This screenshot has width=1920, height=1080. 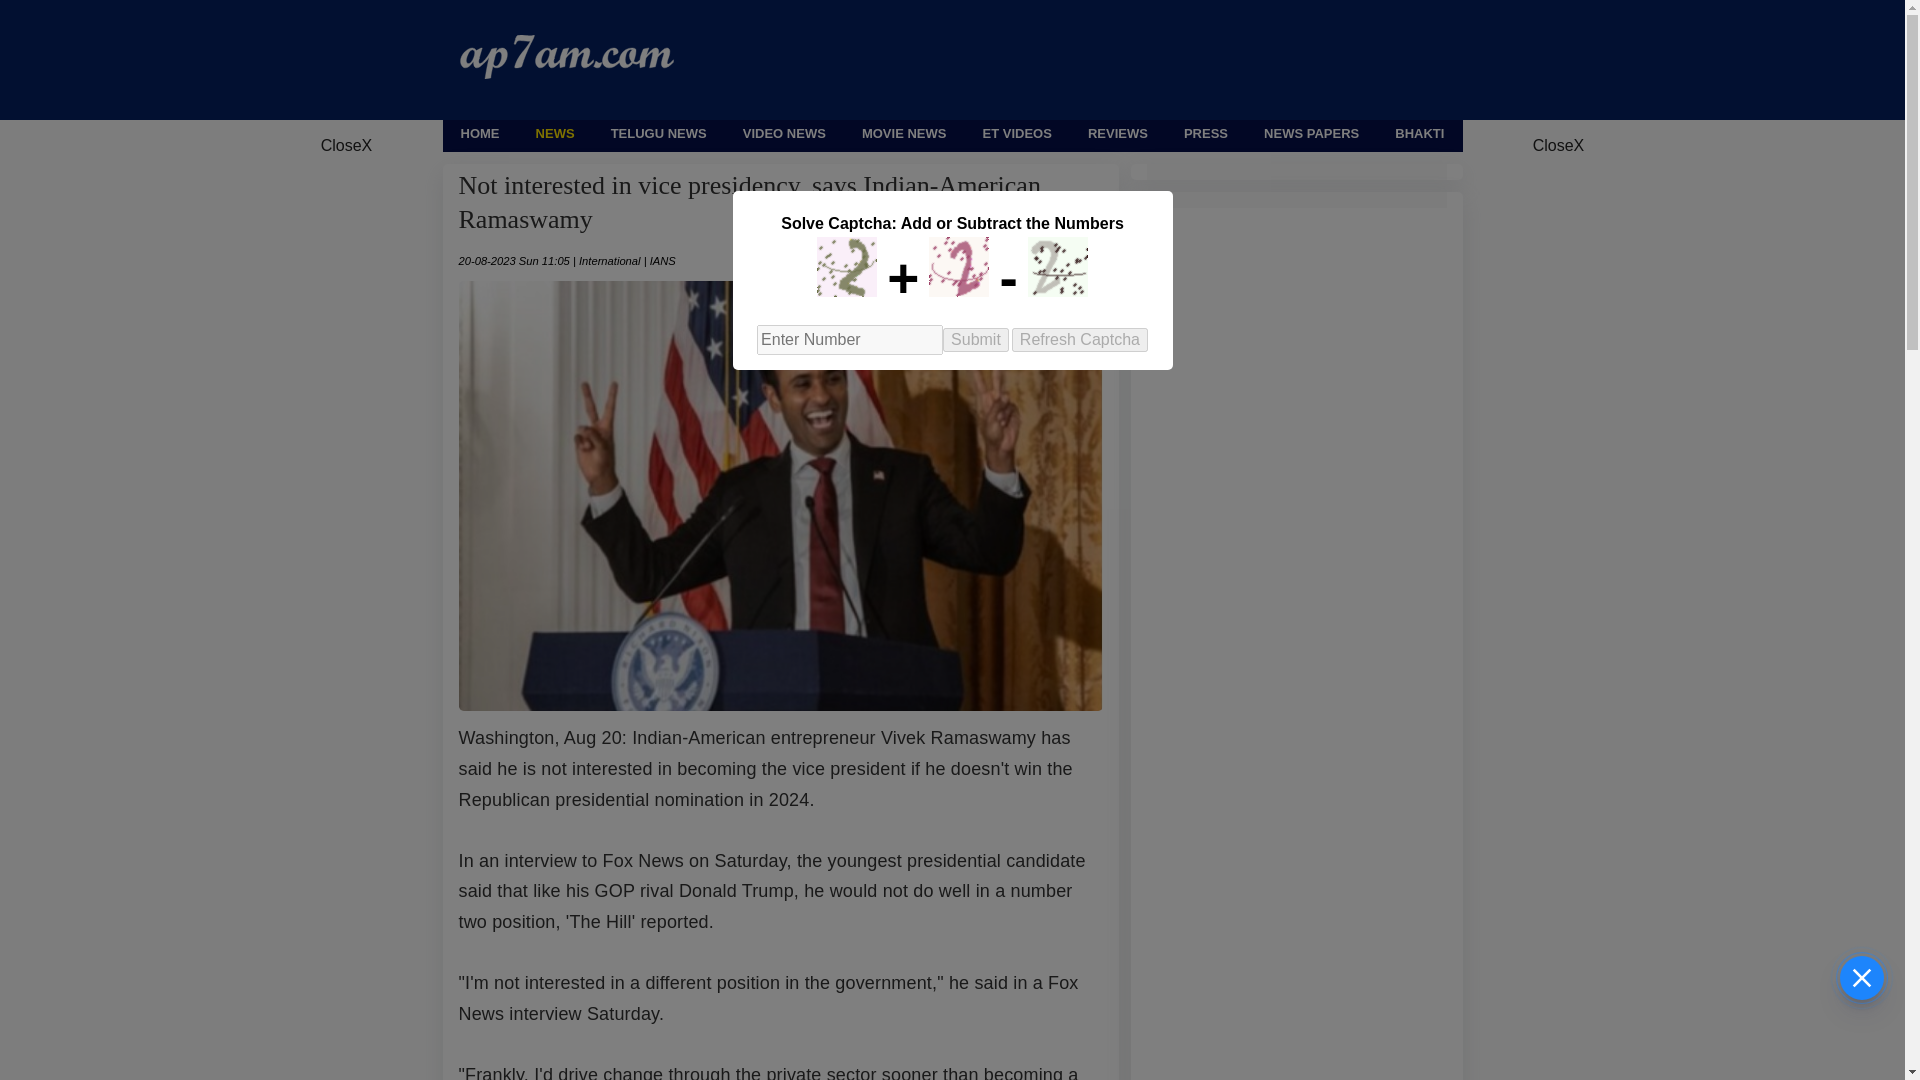 What do you see at coordinates (480, 134) in the screenshot?
I see `Go to ap7am.com home page` at bounding box center [480, 134].